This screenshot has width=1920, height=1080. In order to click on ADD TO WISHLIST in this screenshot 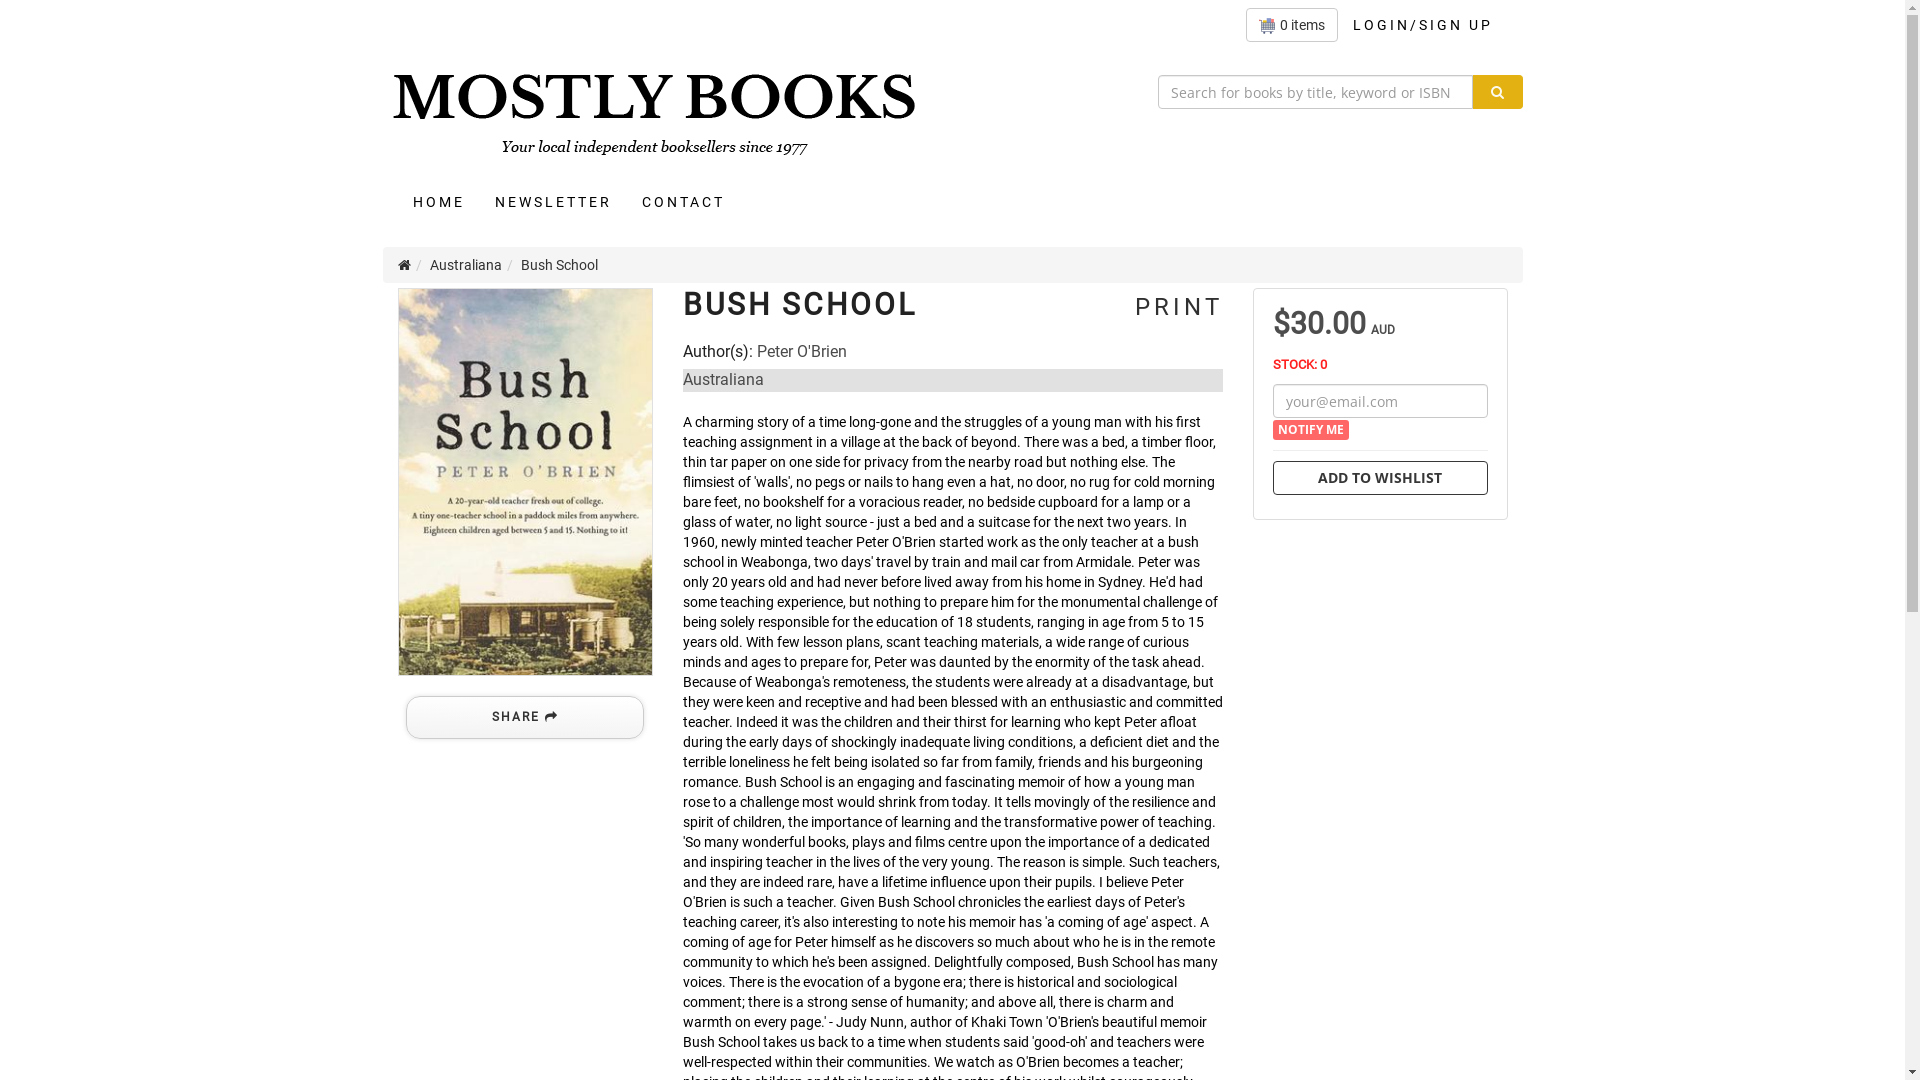, I will do `click(1380, 478)`.